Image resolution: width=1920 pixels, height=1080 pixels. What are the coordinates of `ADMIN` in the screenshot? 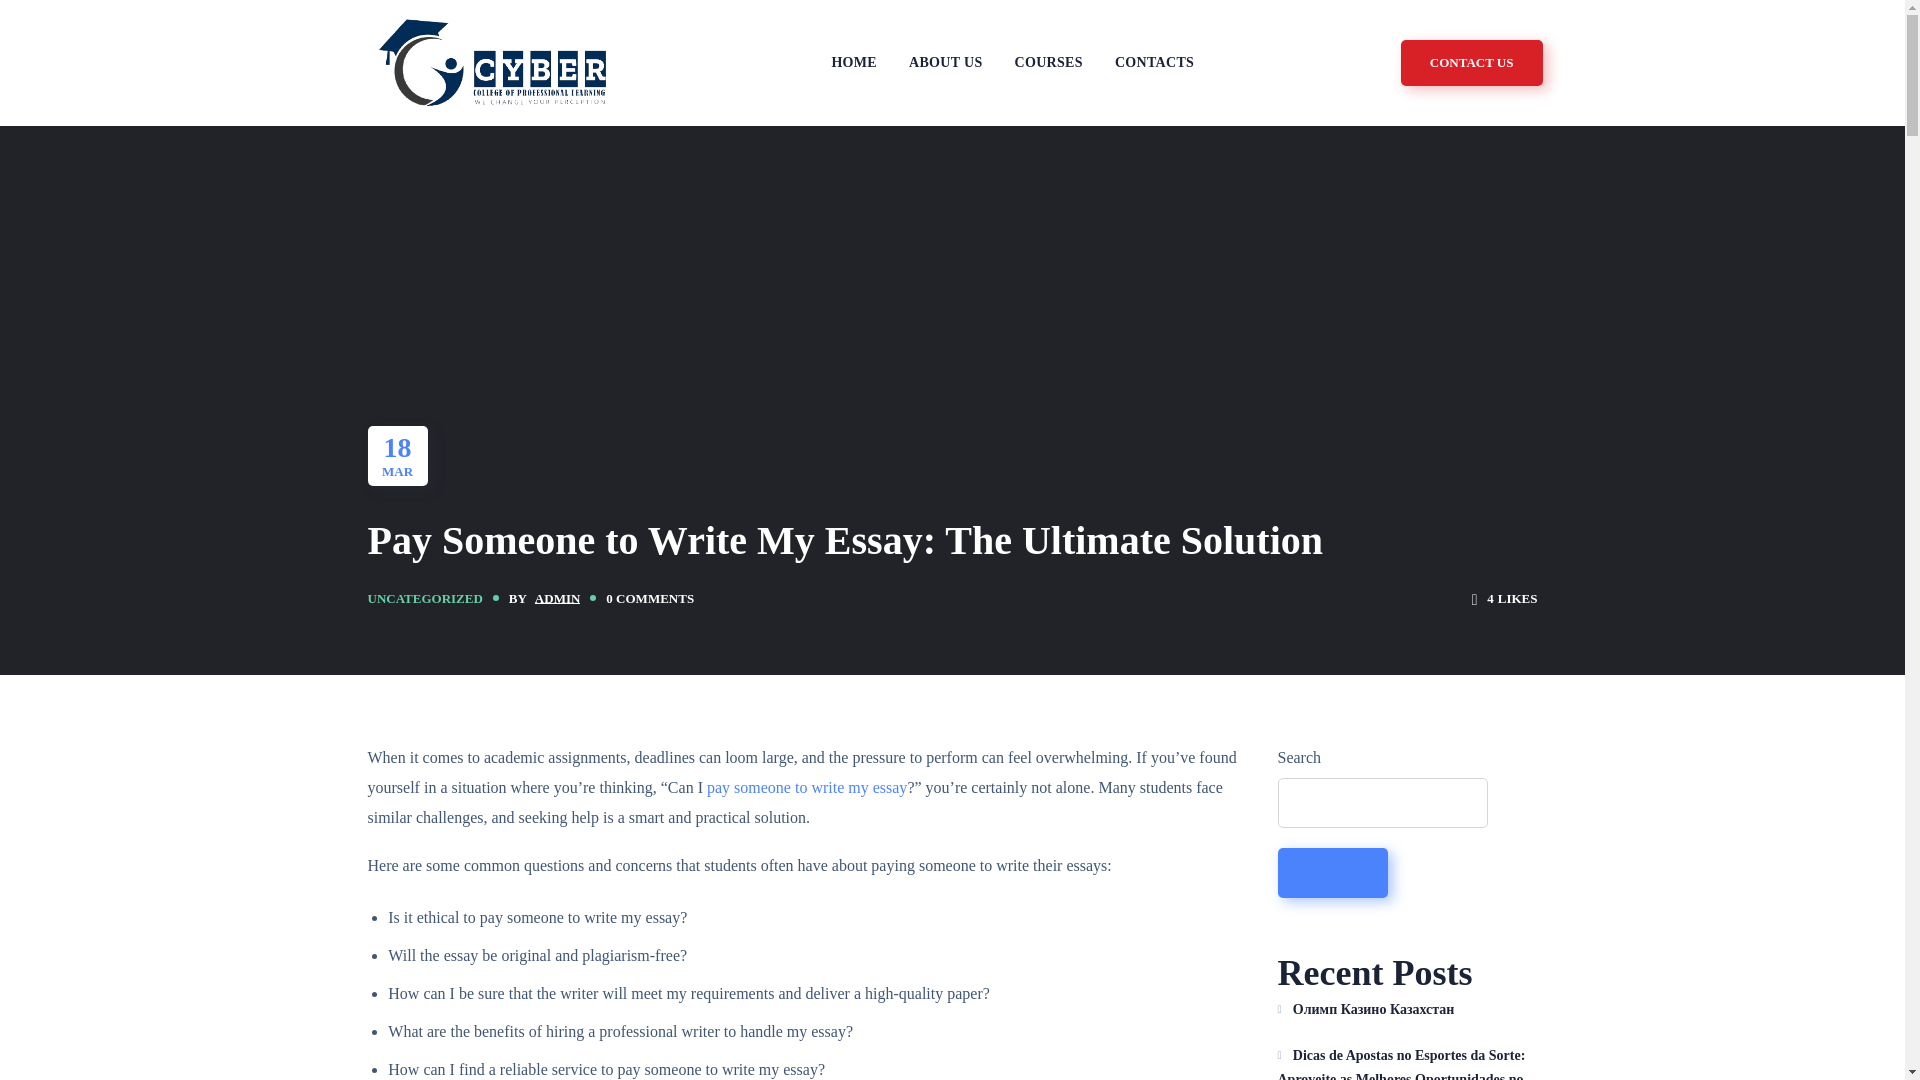 It's located at (558, 598).